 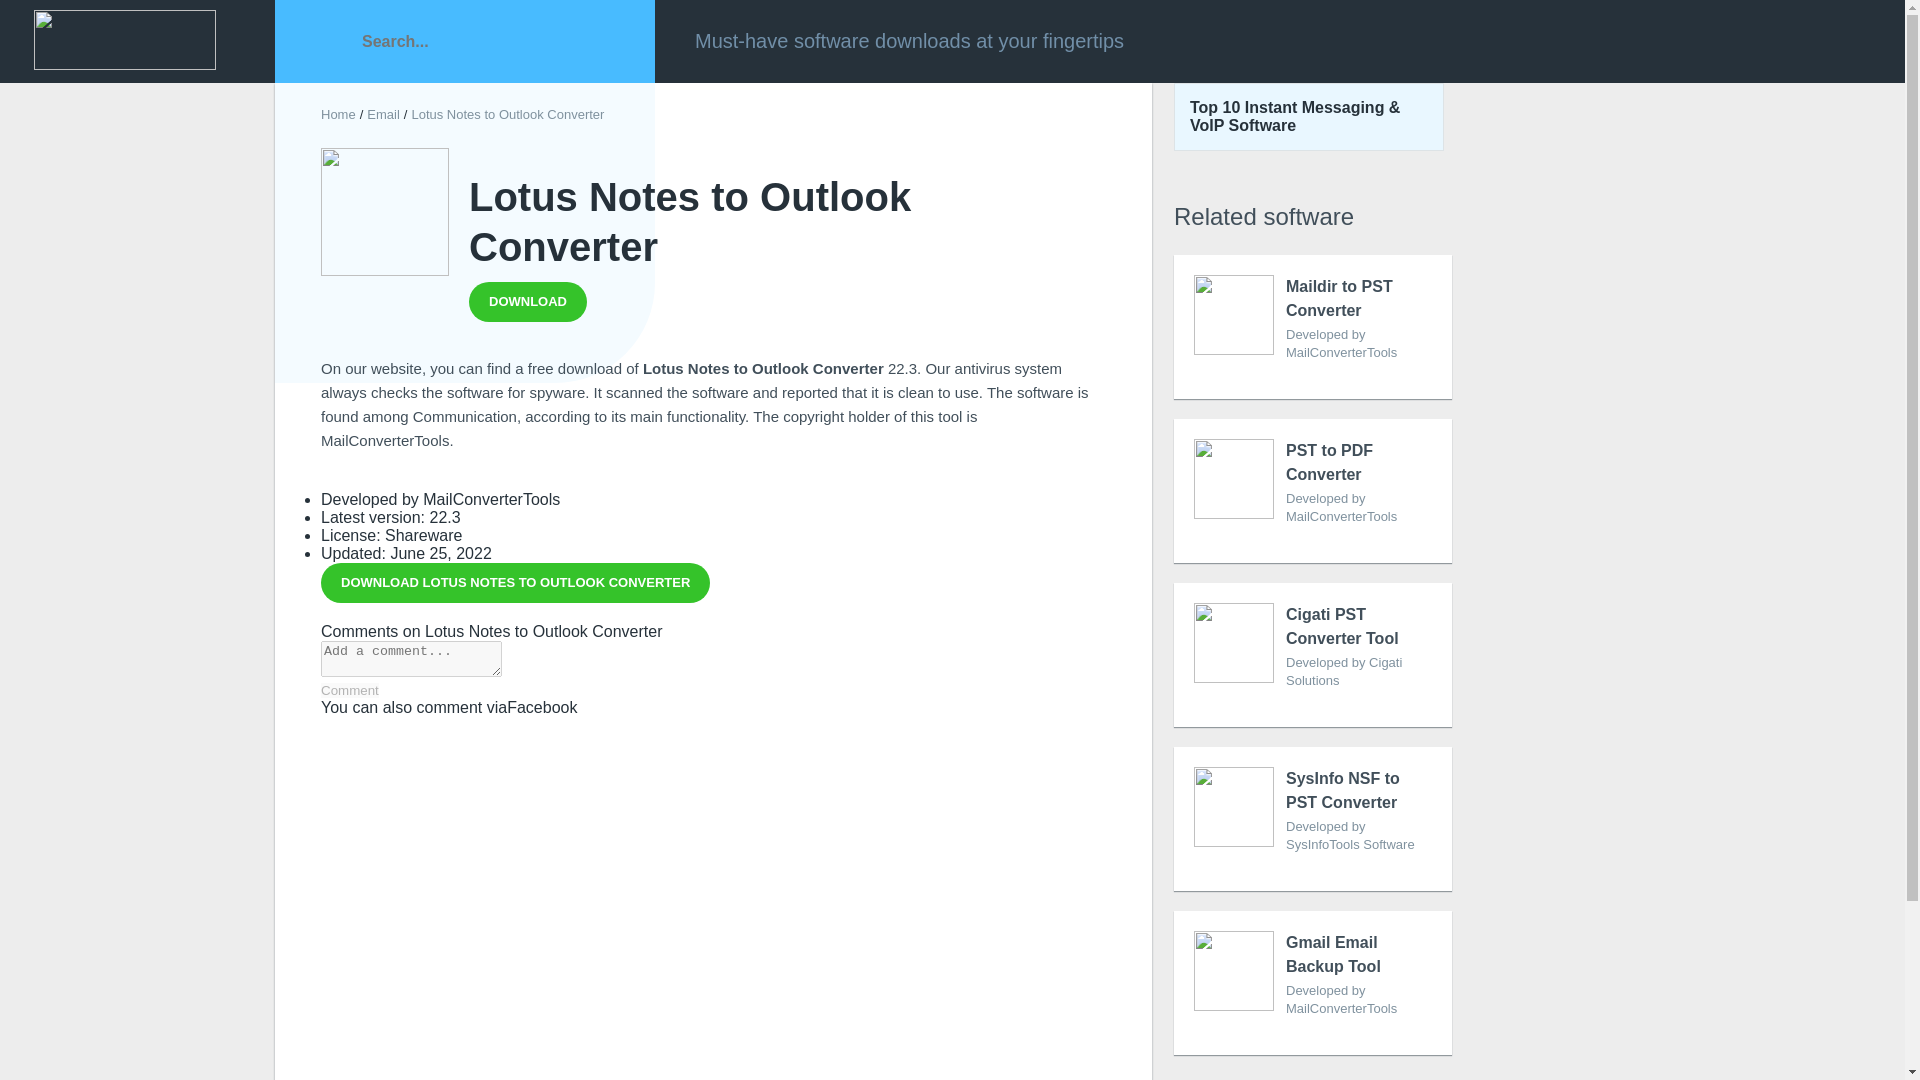 I want to click on DOWNLOAD LOTUS NOTES TO OUTLOOK CONVERTER, so click(x=338, y=114).